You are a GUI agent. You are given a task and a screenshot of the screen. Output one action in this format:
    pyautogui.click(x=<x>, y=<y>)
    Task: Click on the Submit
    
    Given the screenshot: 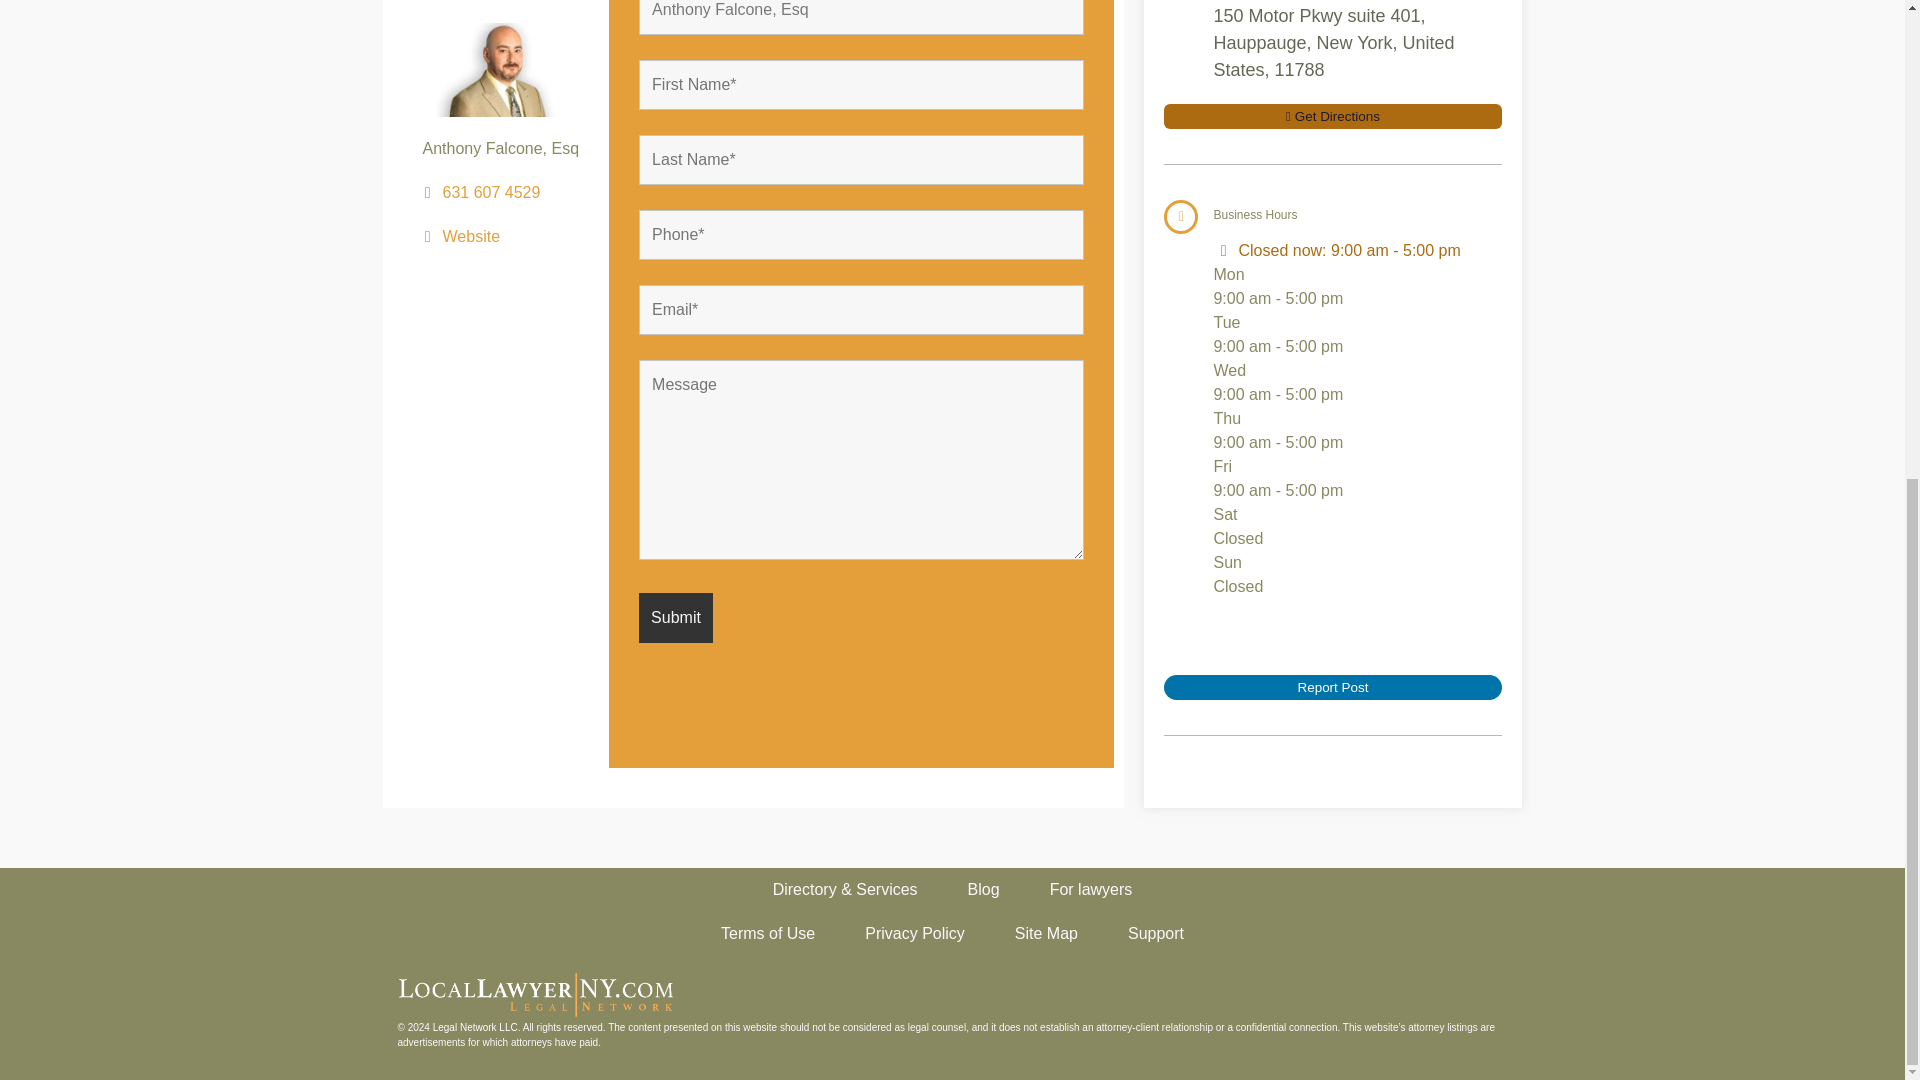 What is the action you would take?
    pyautogui.click(x=676, y=640)
    